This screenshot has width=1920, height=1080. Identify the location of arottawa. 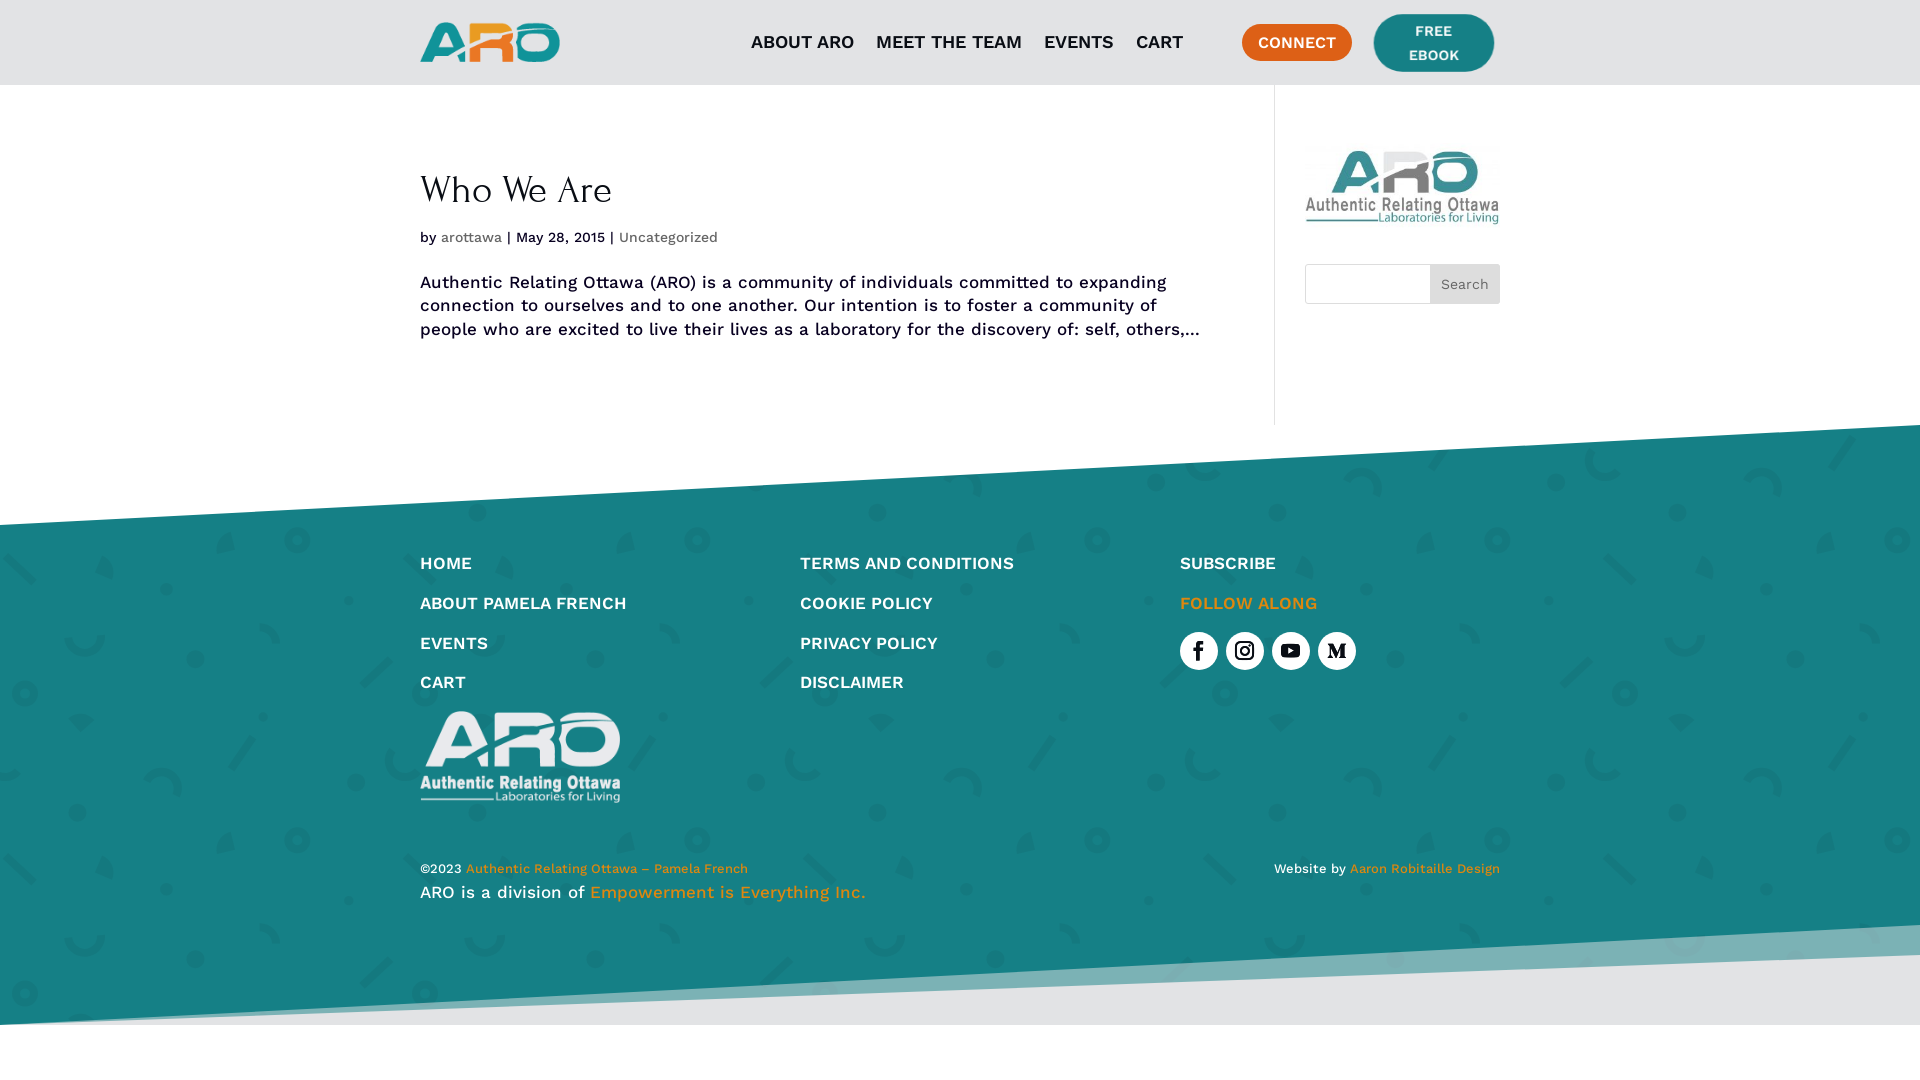
(472, 237).